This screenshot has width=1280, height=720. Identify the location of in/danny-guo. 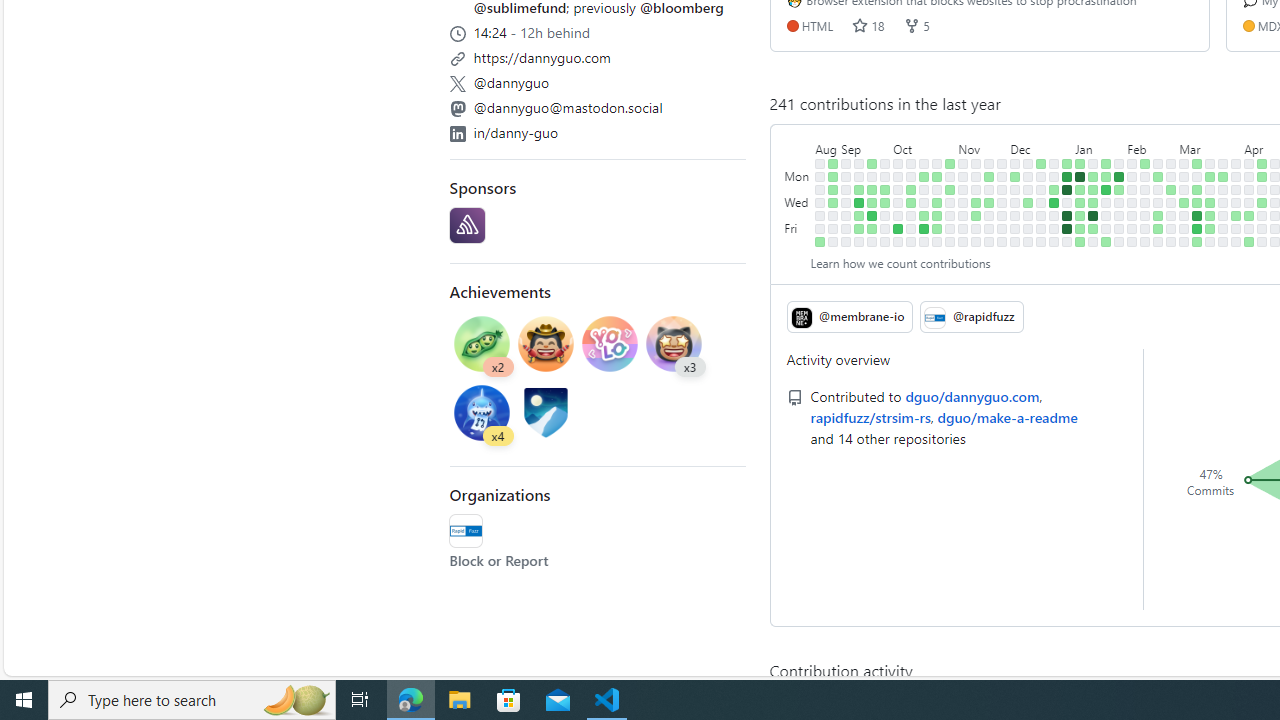
(516, 132).